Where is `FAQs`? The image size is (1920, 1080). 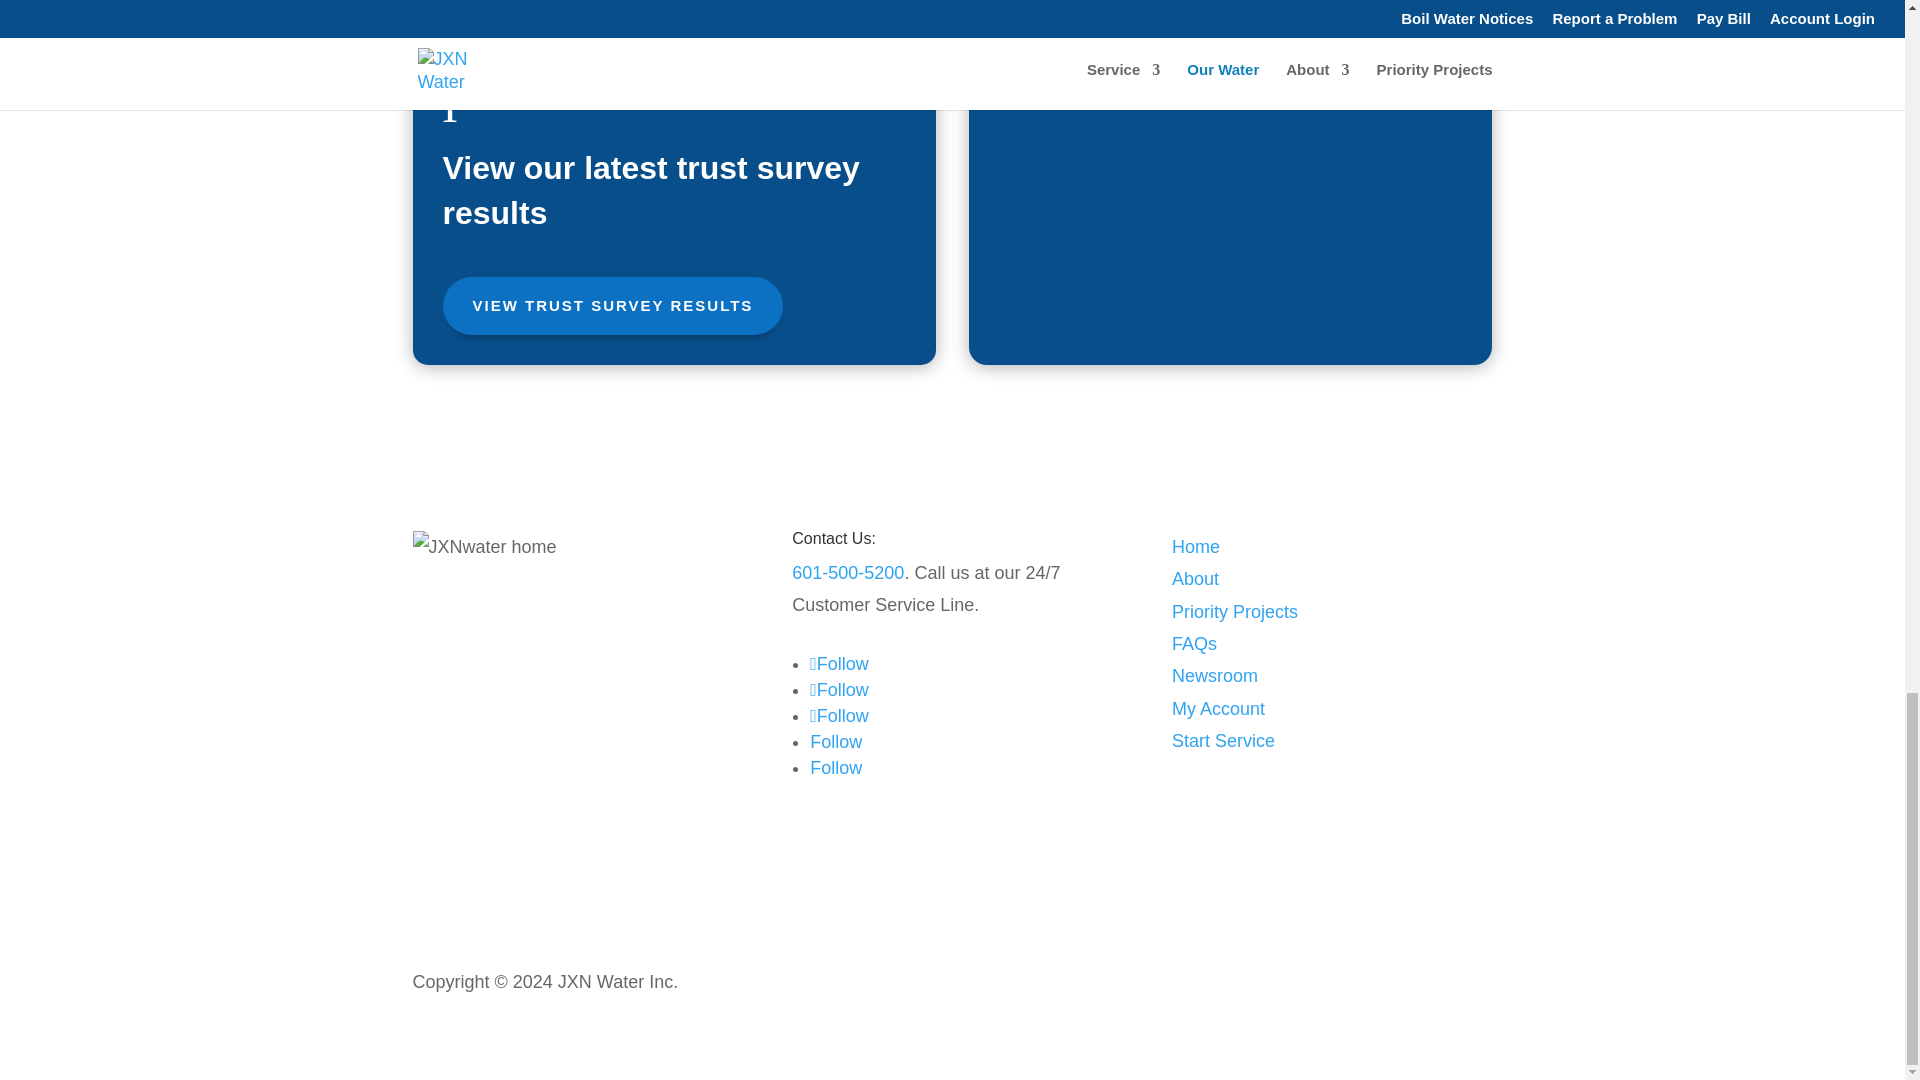 FAQs is located at coordinates (1194, 644).